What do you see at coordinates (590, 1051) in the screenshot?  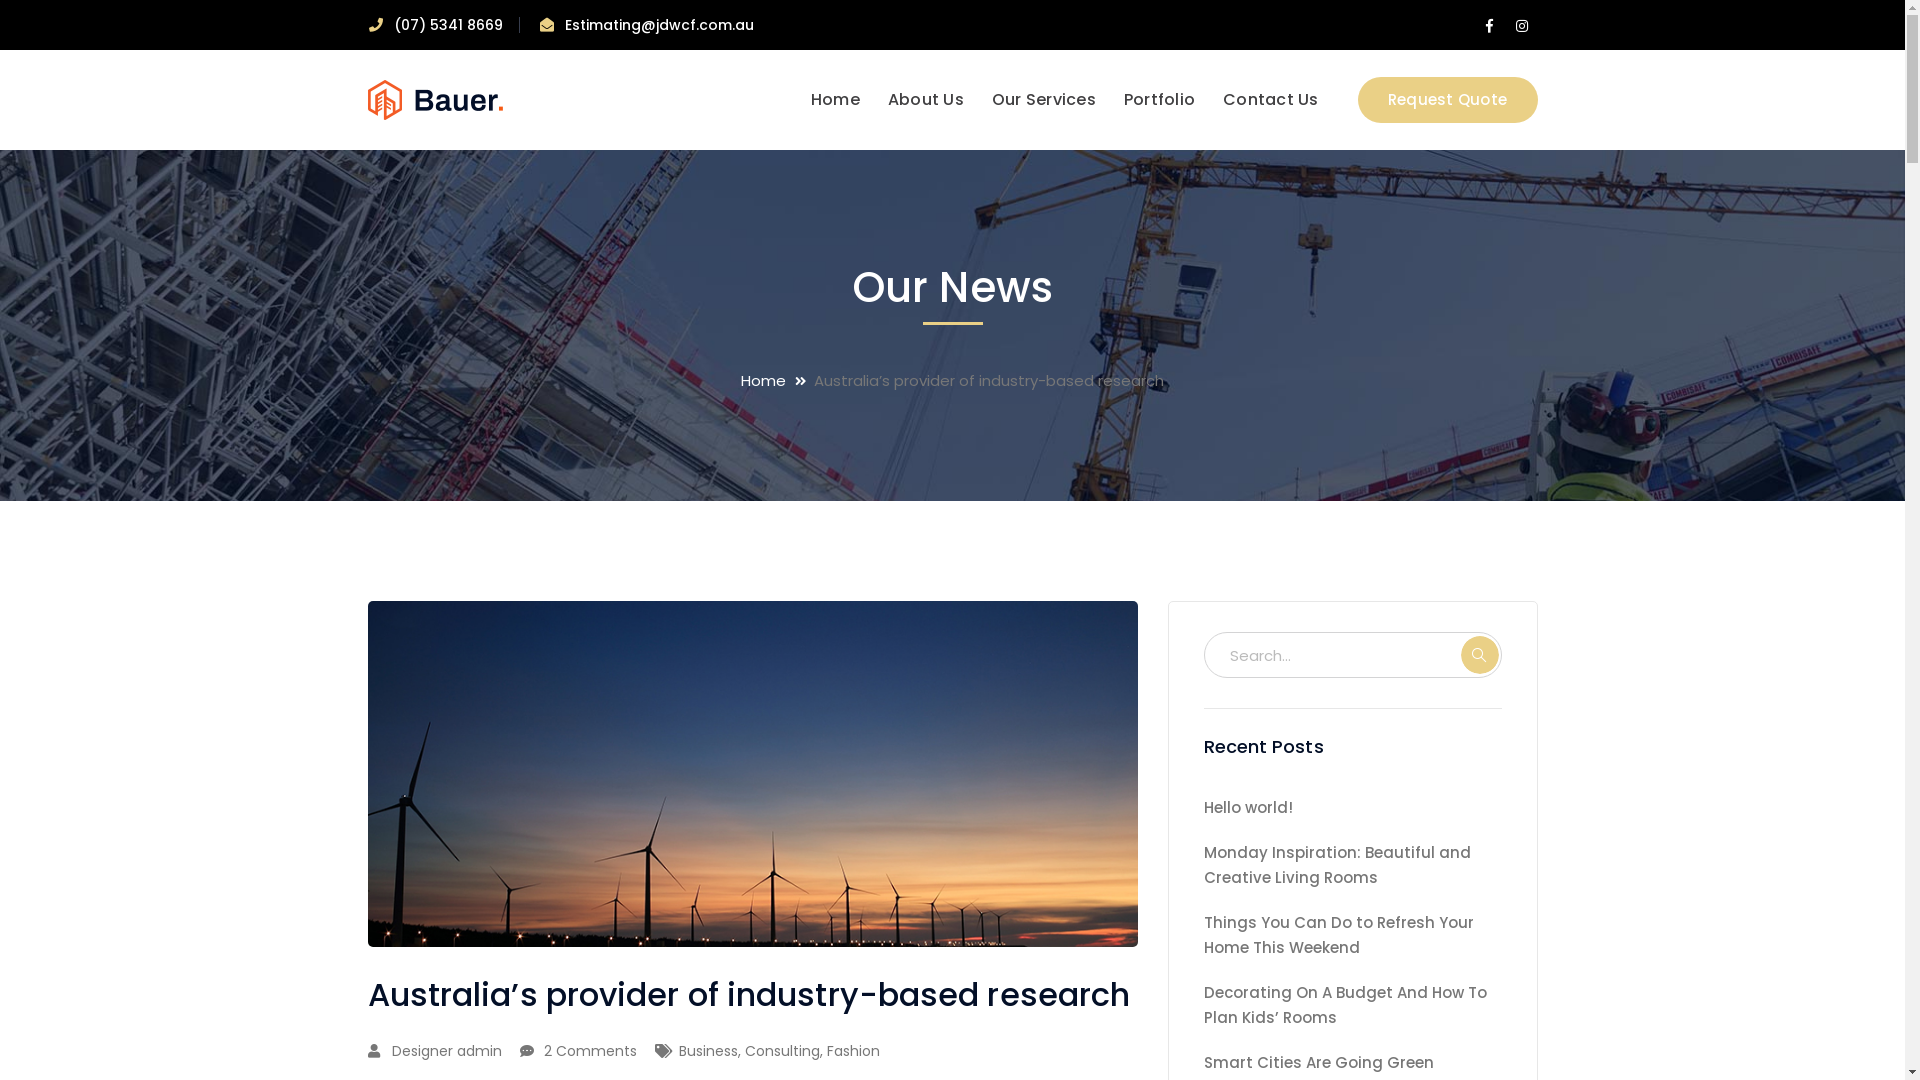 I see `2 Comments` at bounding box center [590, 1051].